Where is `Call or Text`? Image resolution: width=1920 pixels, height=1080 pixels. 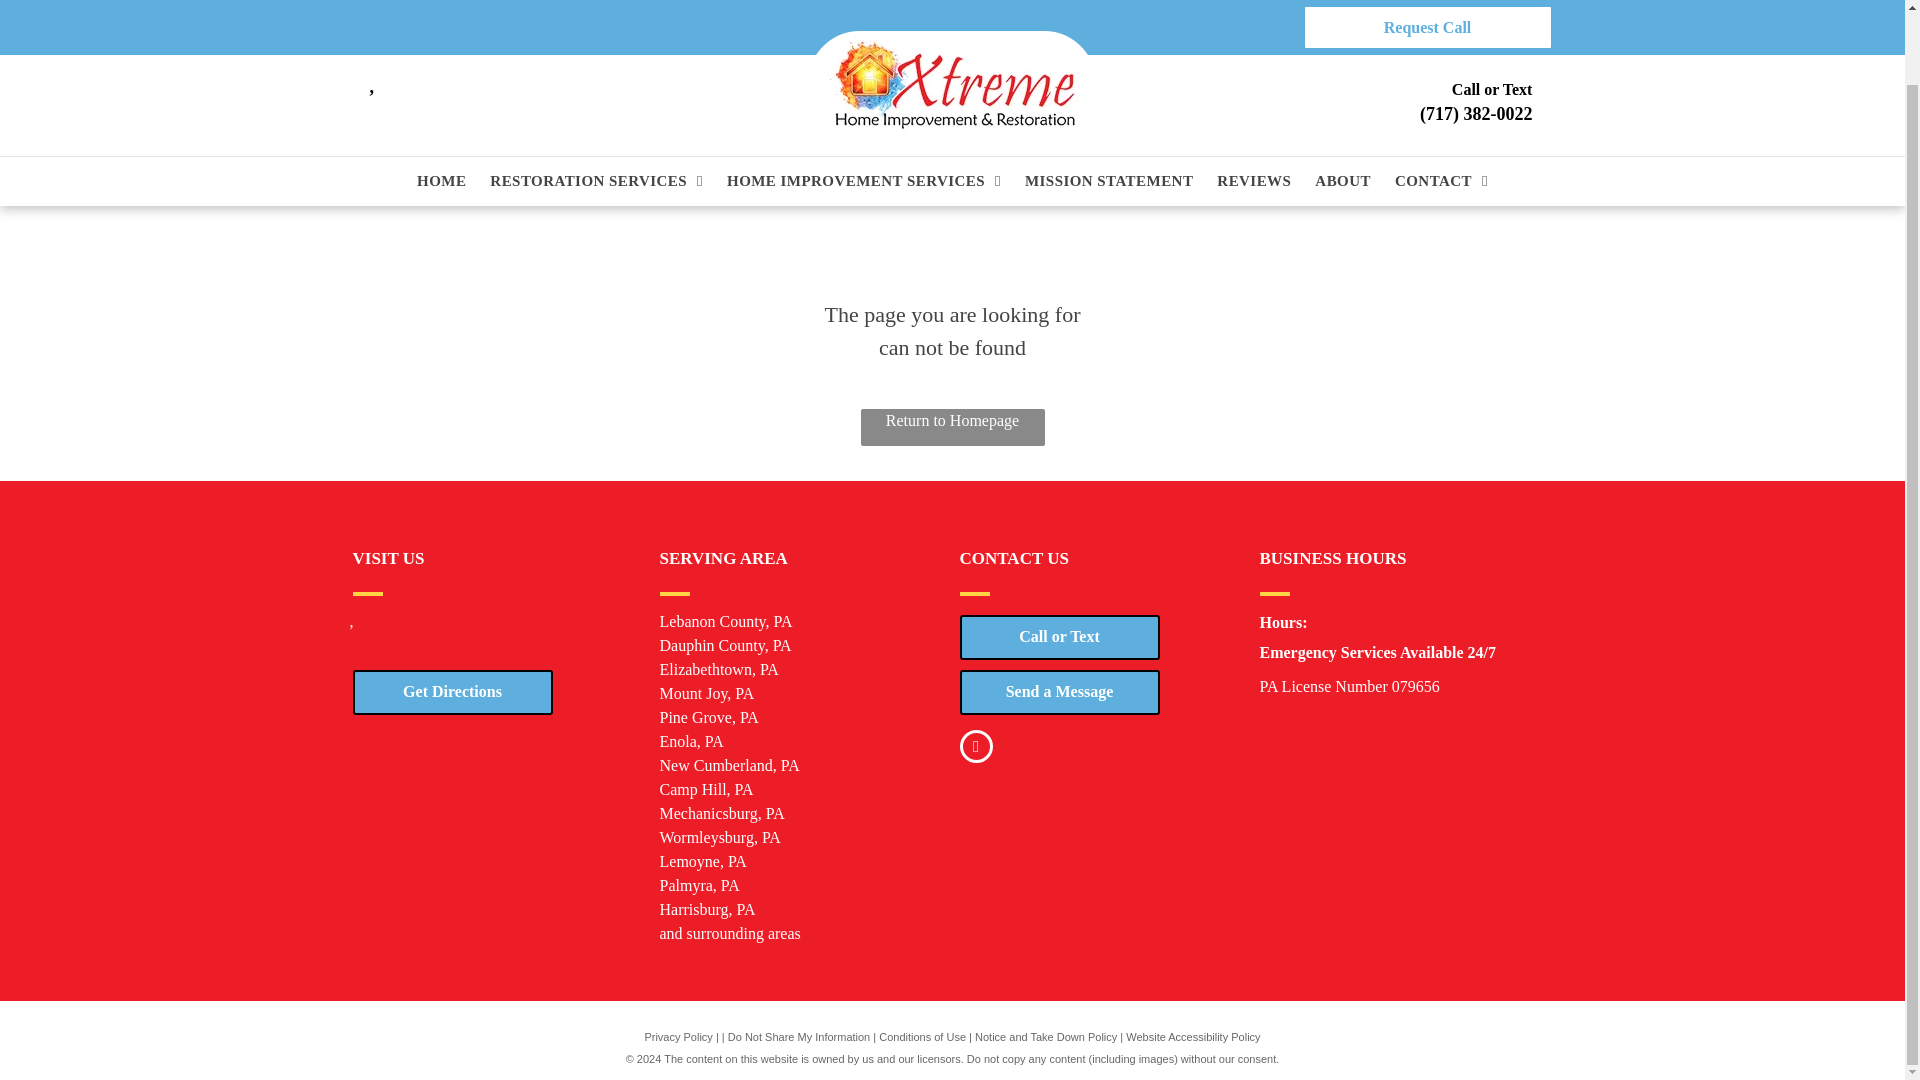 Call or Text is located at coordinates (1060, 636).